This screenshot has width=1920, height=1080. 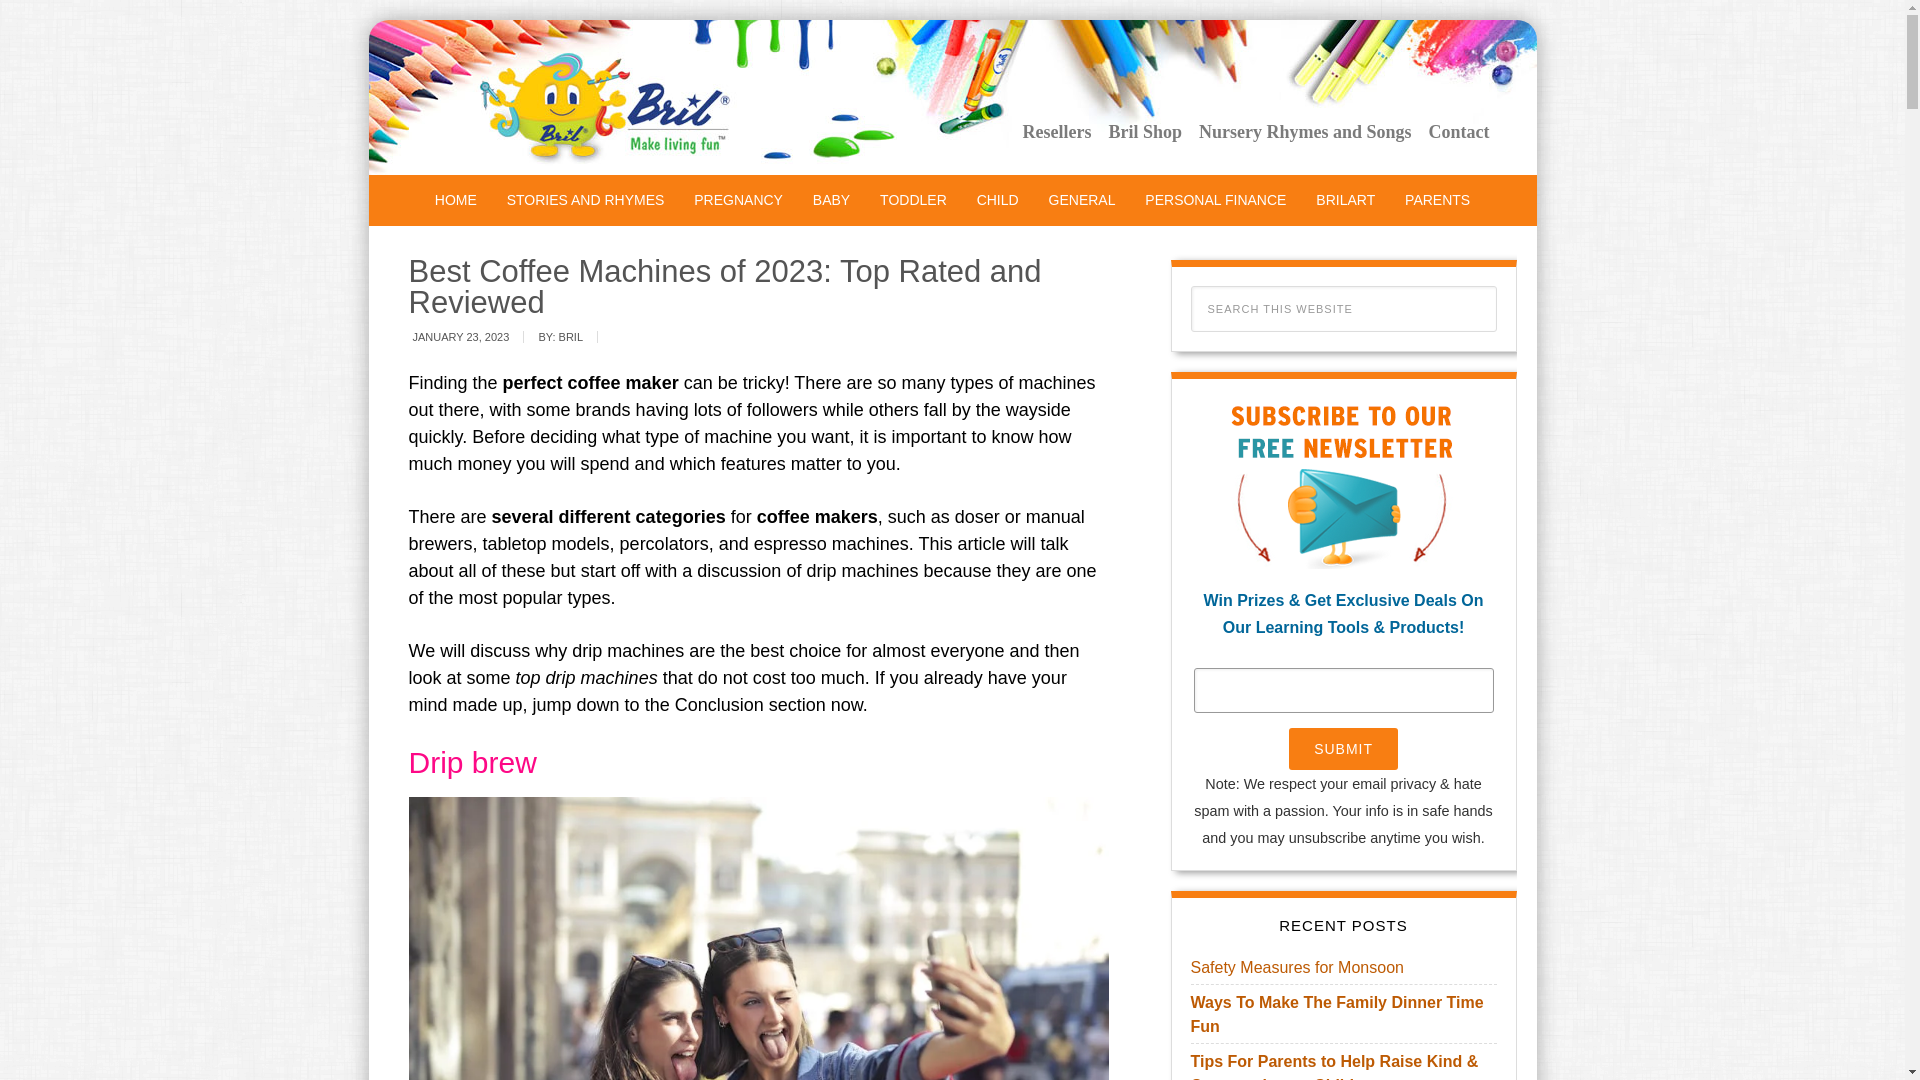 What do you see at coordinates (738, 200) in the screenshot?
I see `PREGNANCY` at bounding box center [738, 200].